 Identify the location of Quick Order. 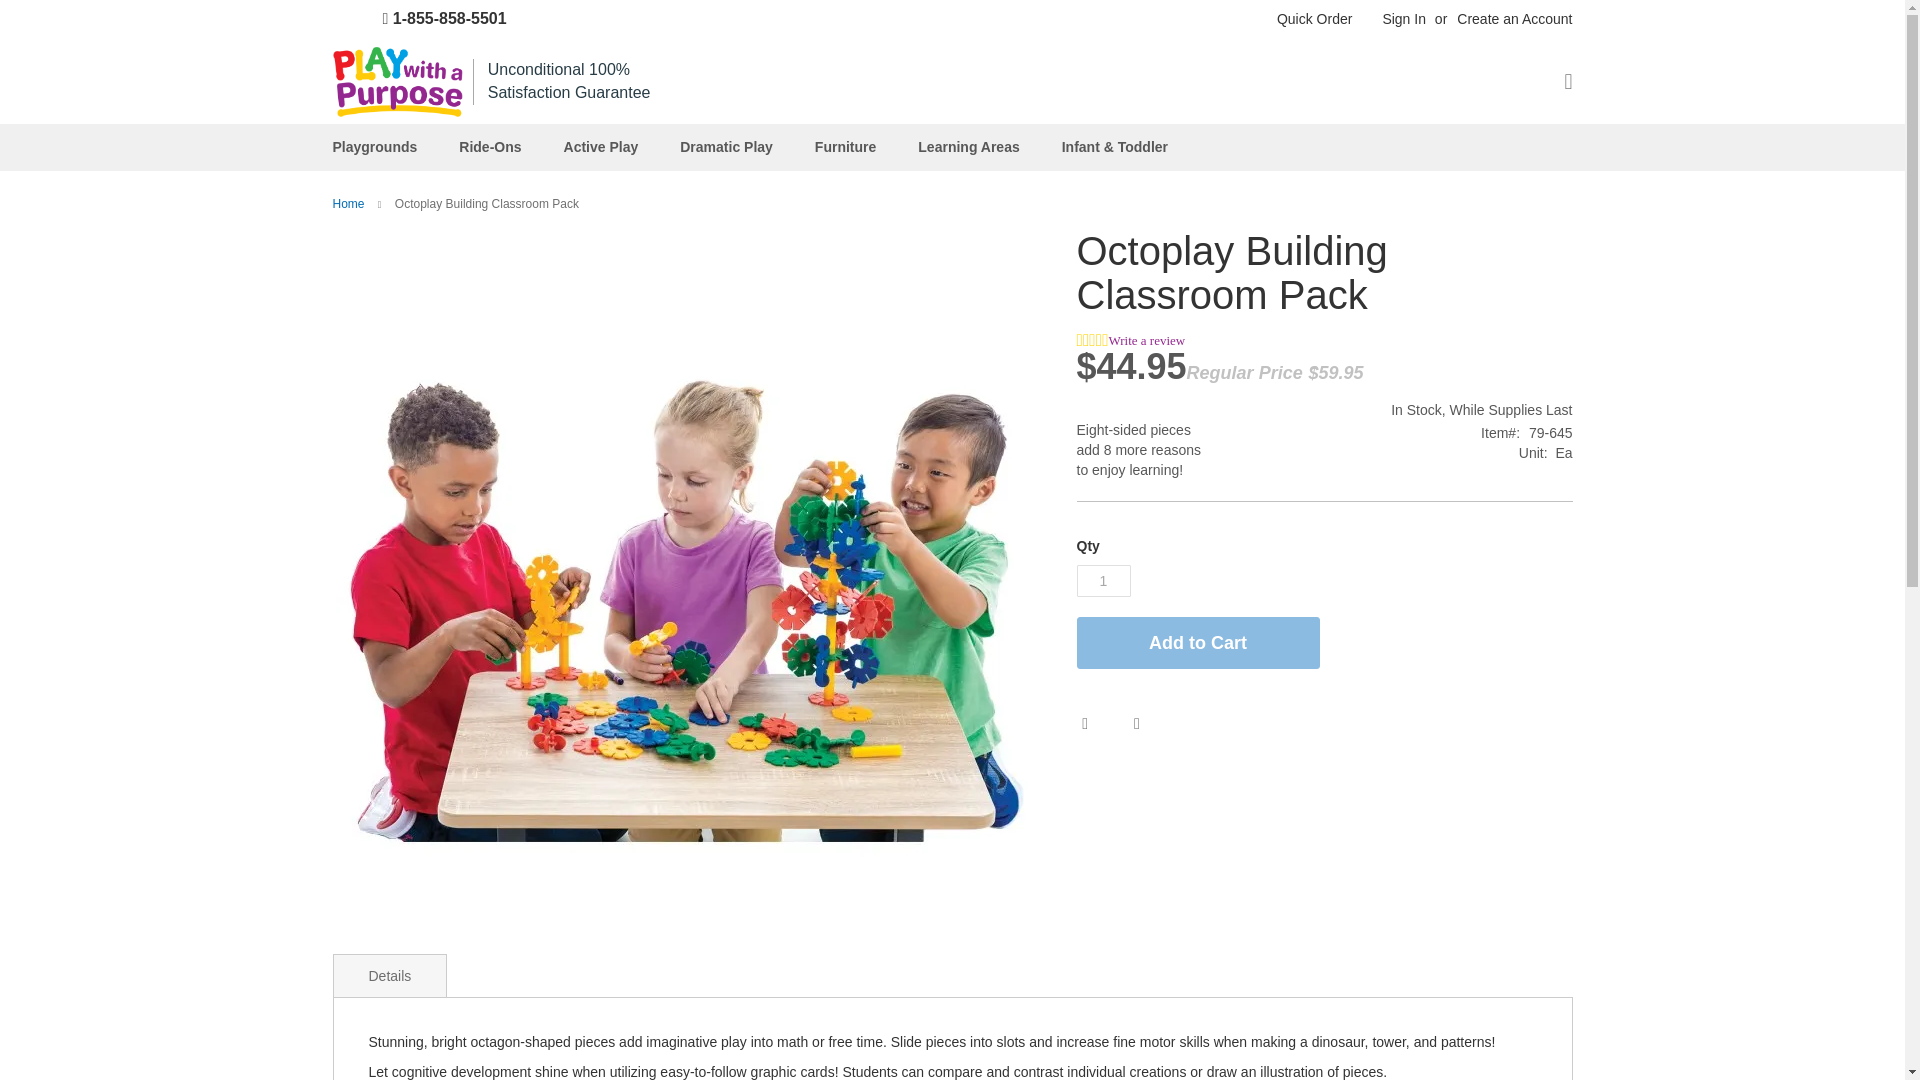
(1314, 20).